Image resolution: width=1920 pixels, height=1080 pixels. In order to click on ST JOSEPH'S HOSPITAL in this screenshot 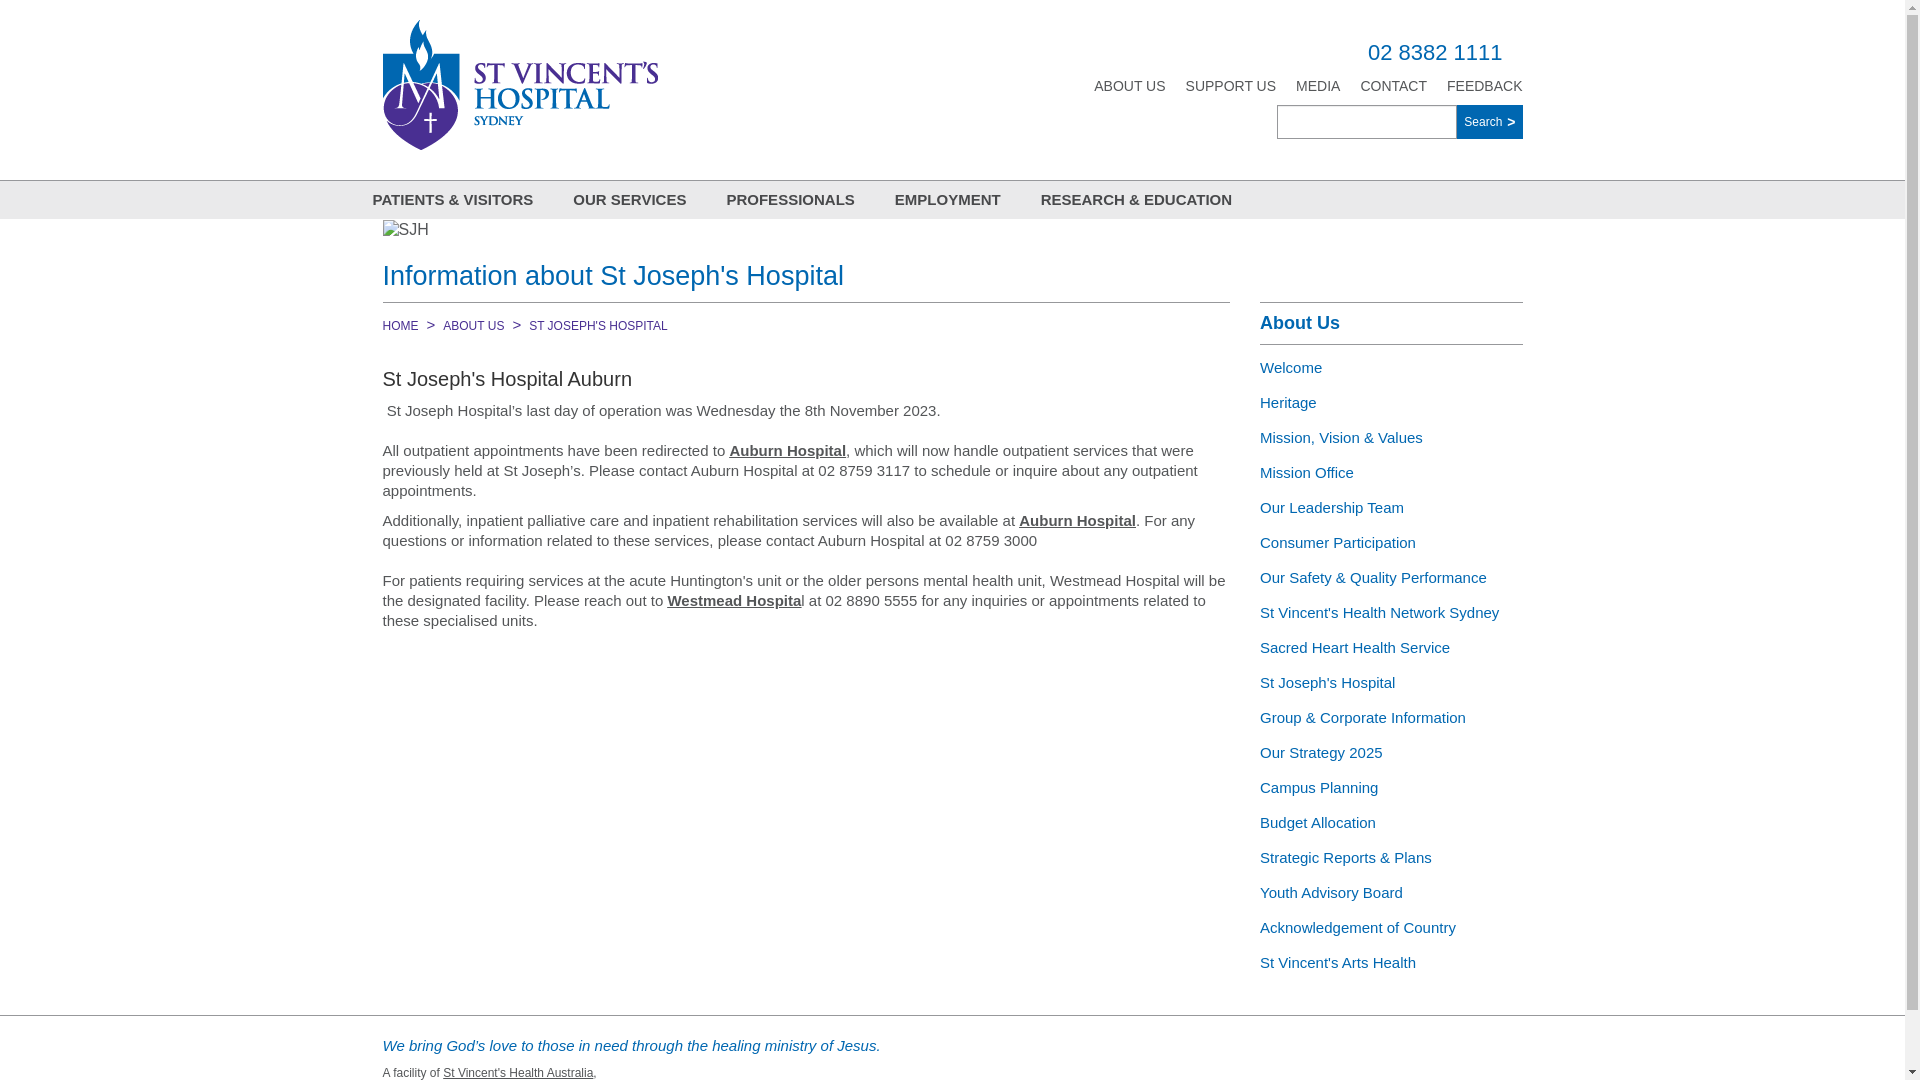, I will do `click(598, 326)`.